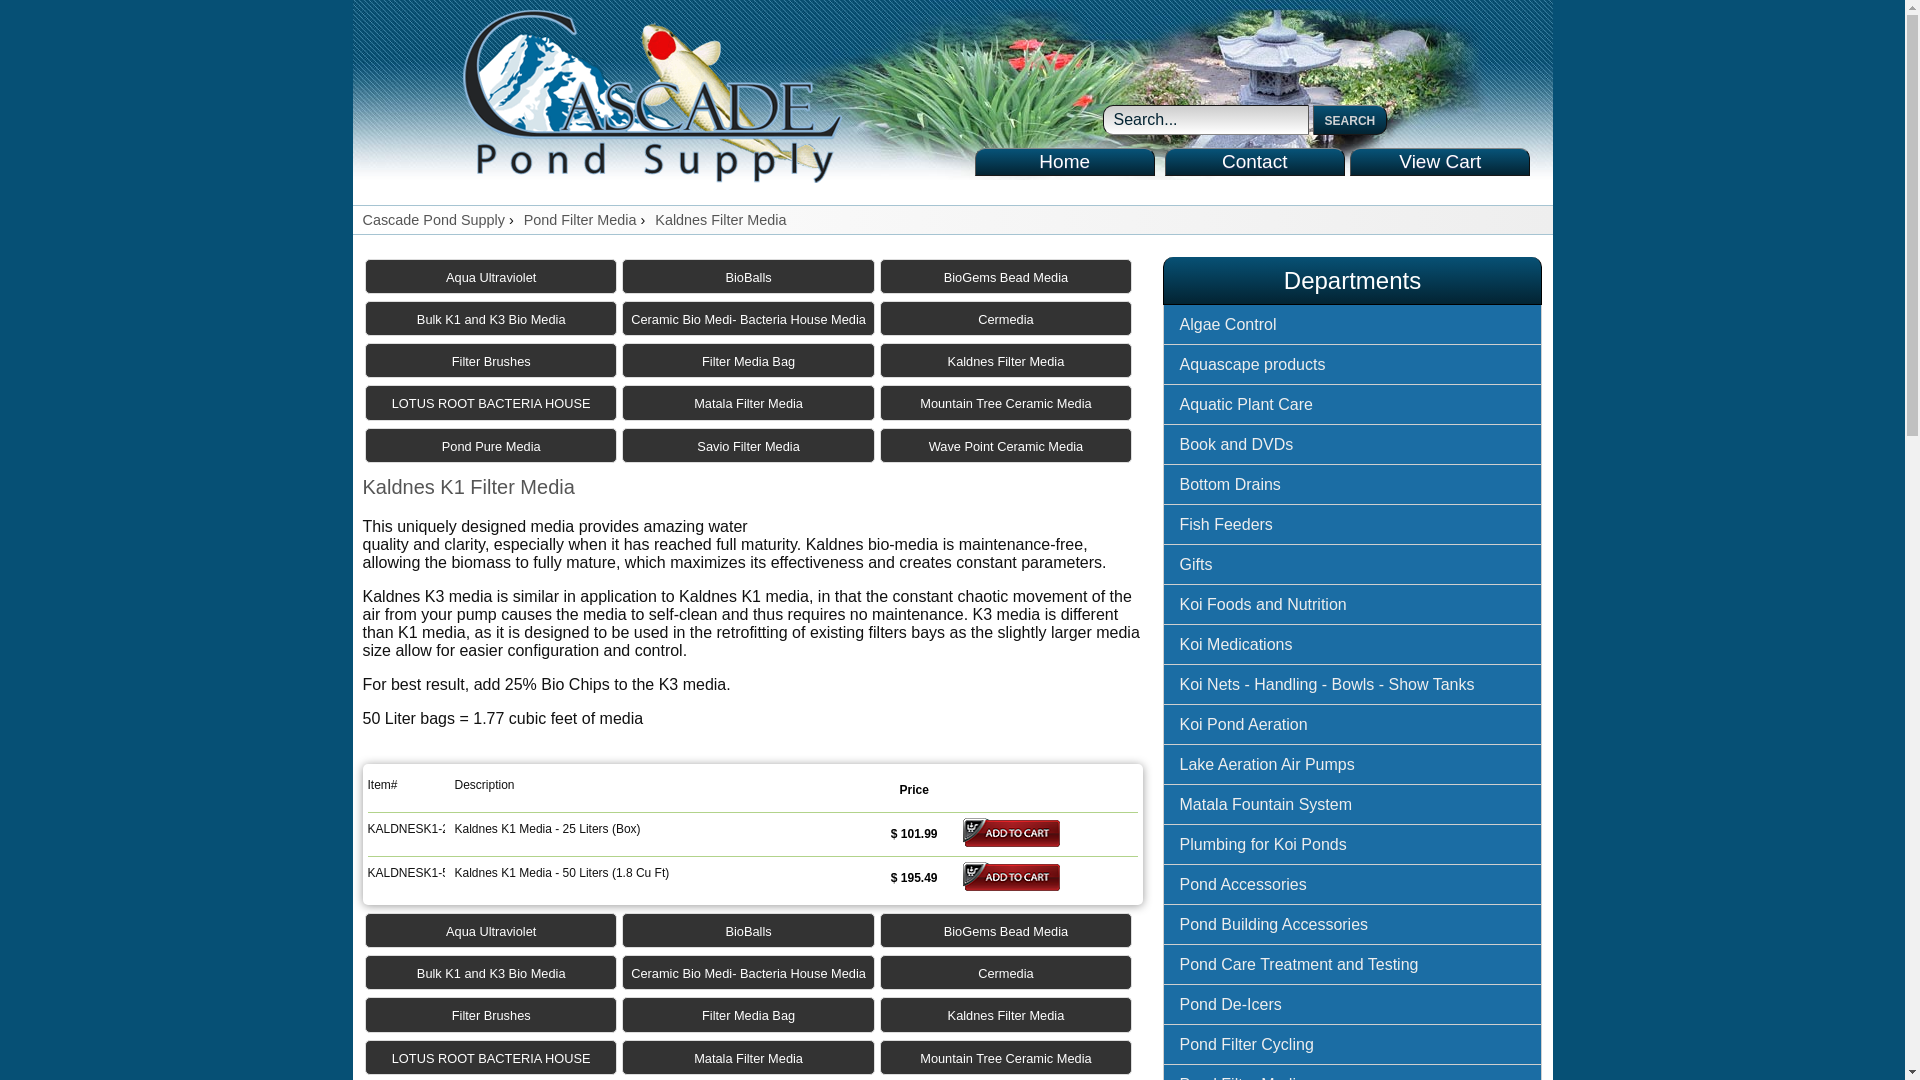  I want to click on Savio Filter Media, so click(748, 445).